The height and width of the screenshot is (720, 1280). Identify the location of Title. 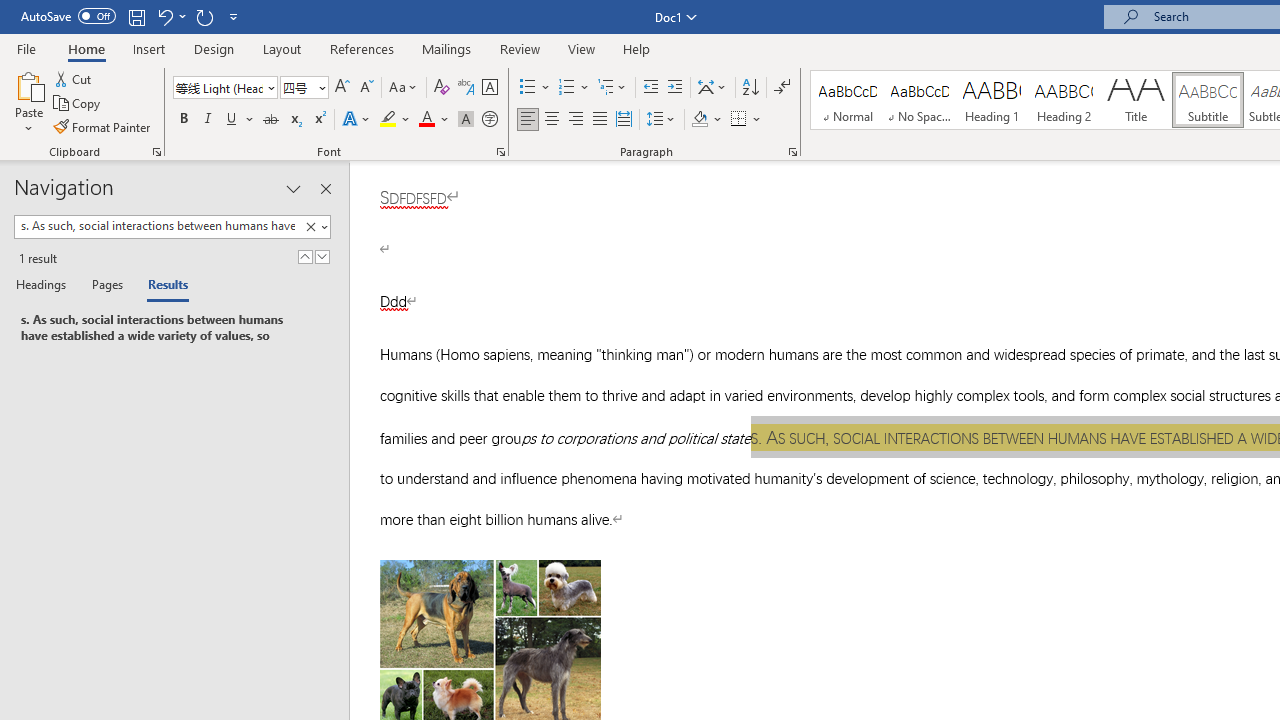
(1136, 100).